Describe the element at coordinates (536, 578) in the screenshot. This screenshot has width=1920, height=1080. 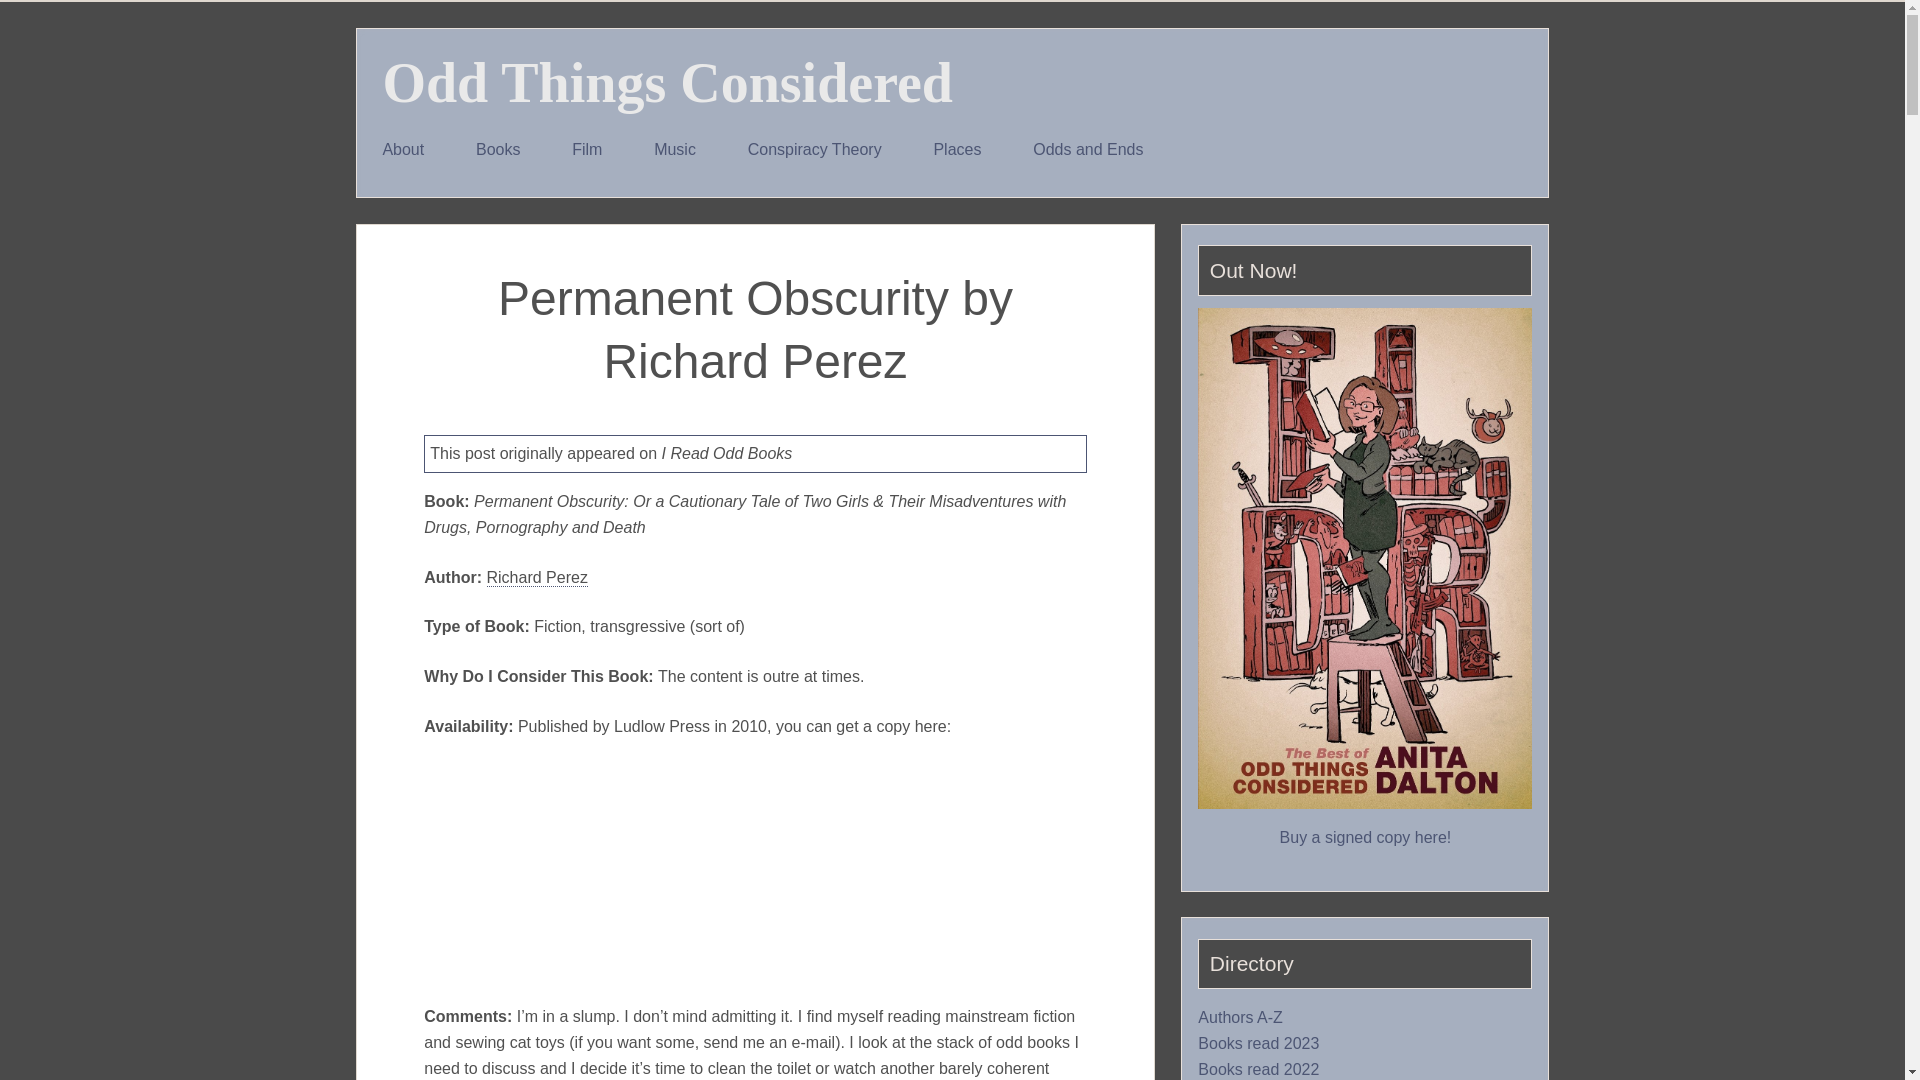
I see `Richard Perez` at that location.